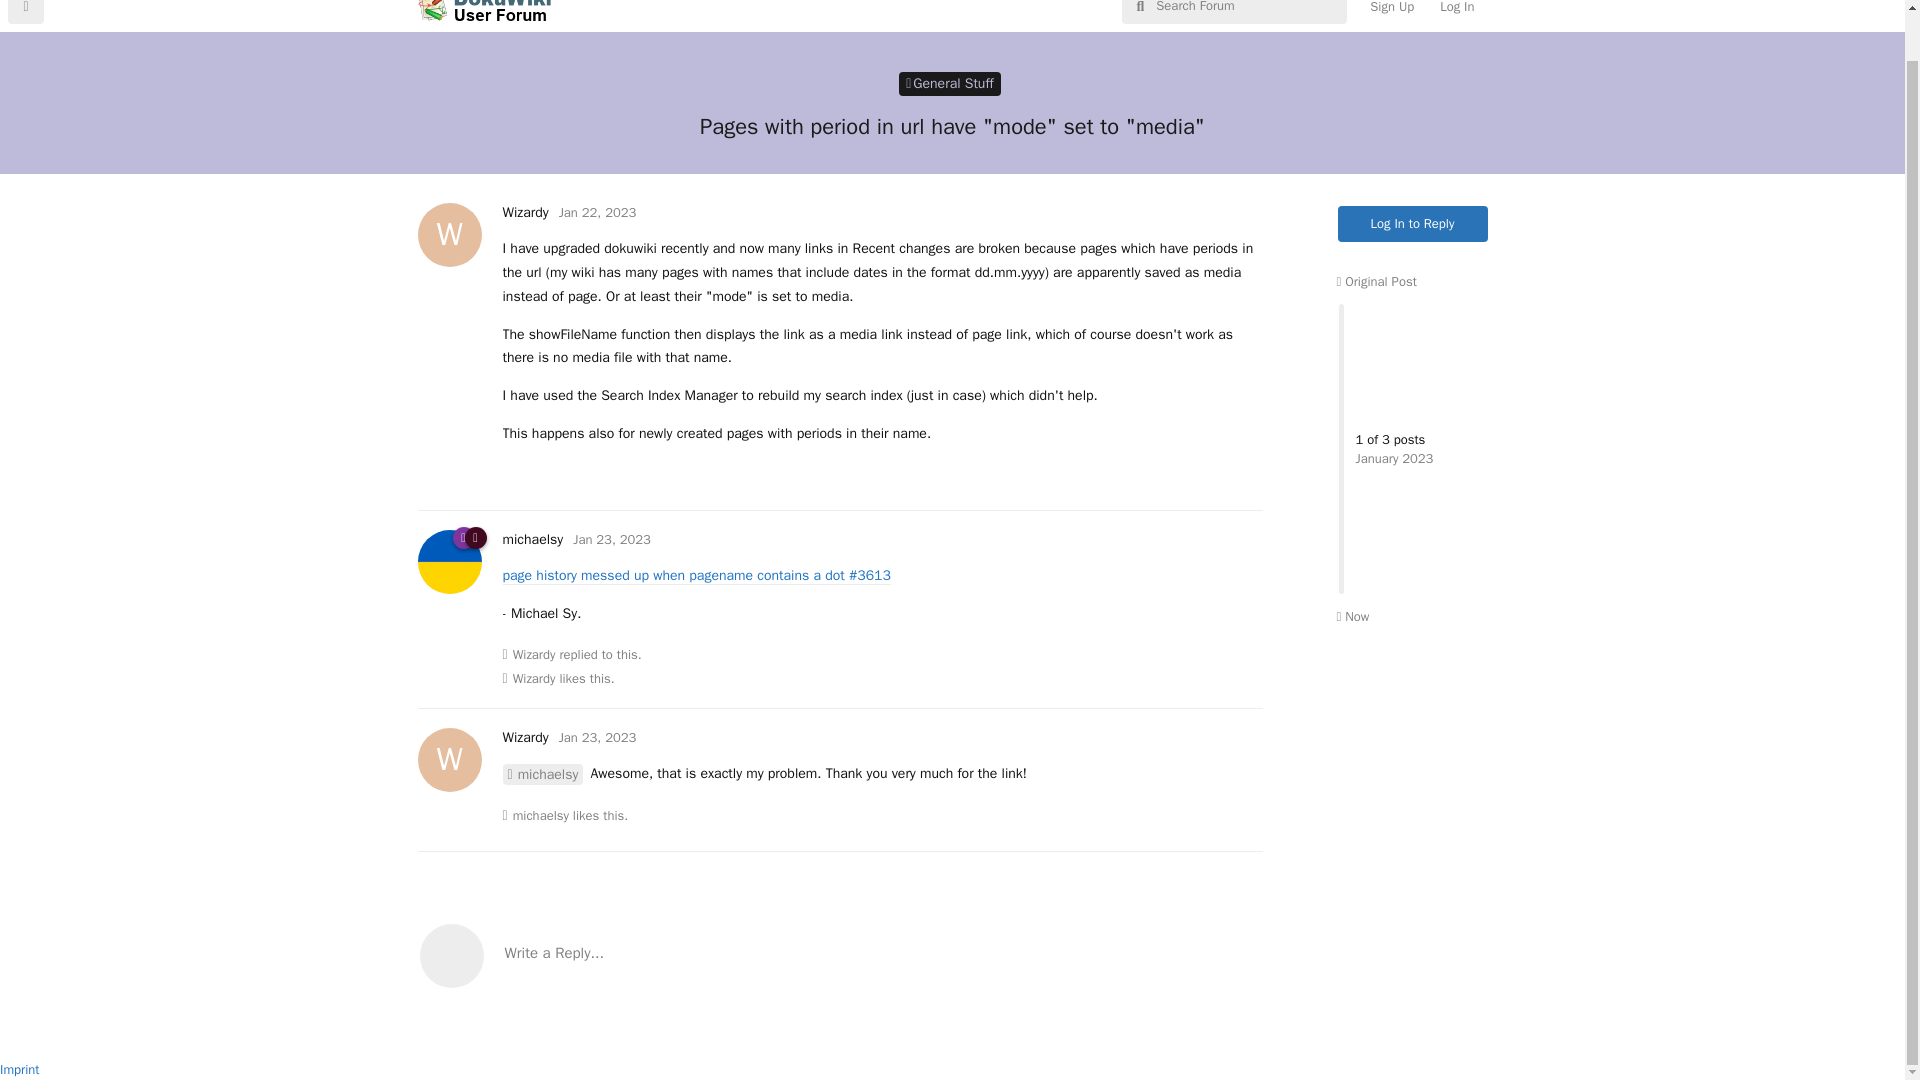 The width and height of the screenshot is (1920, 1080). What do you see at coordinates (1352, 616) in the screenshot?
I see `Sunday, January 22, 2023 11:49 PM` at bounding box center [1352, 616].